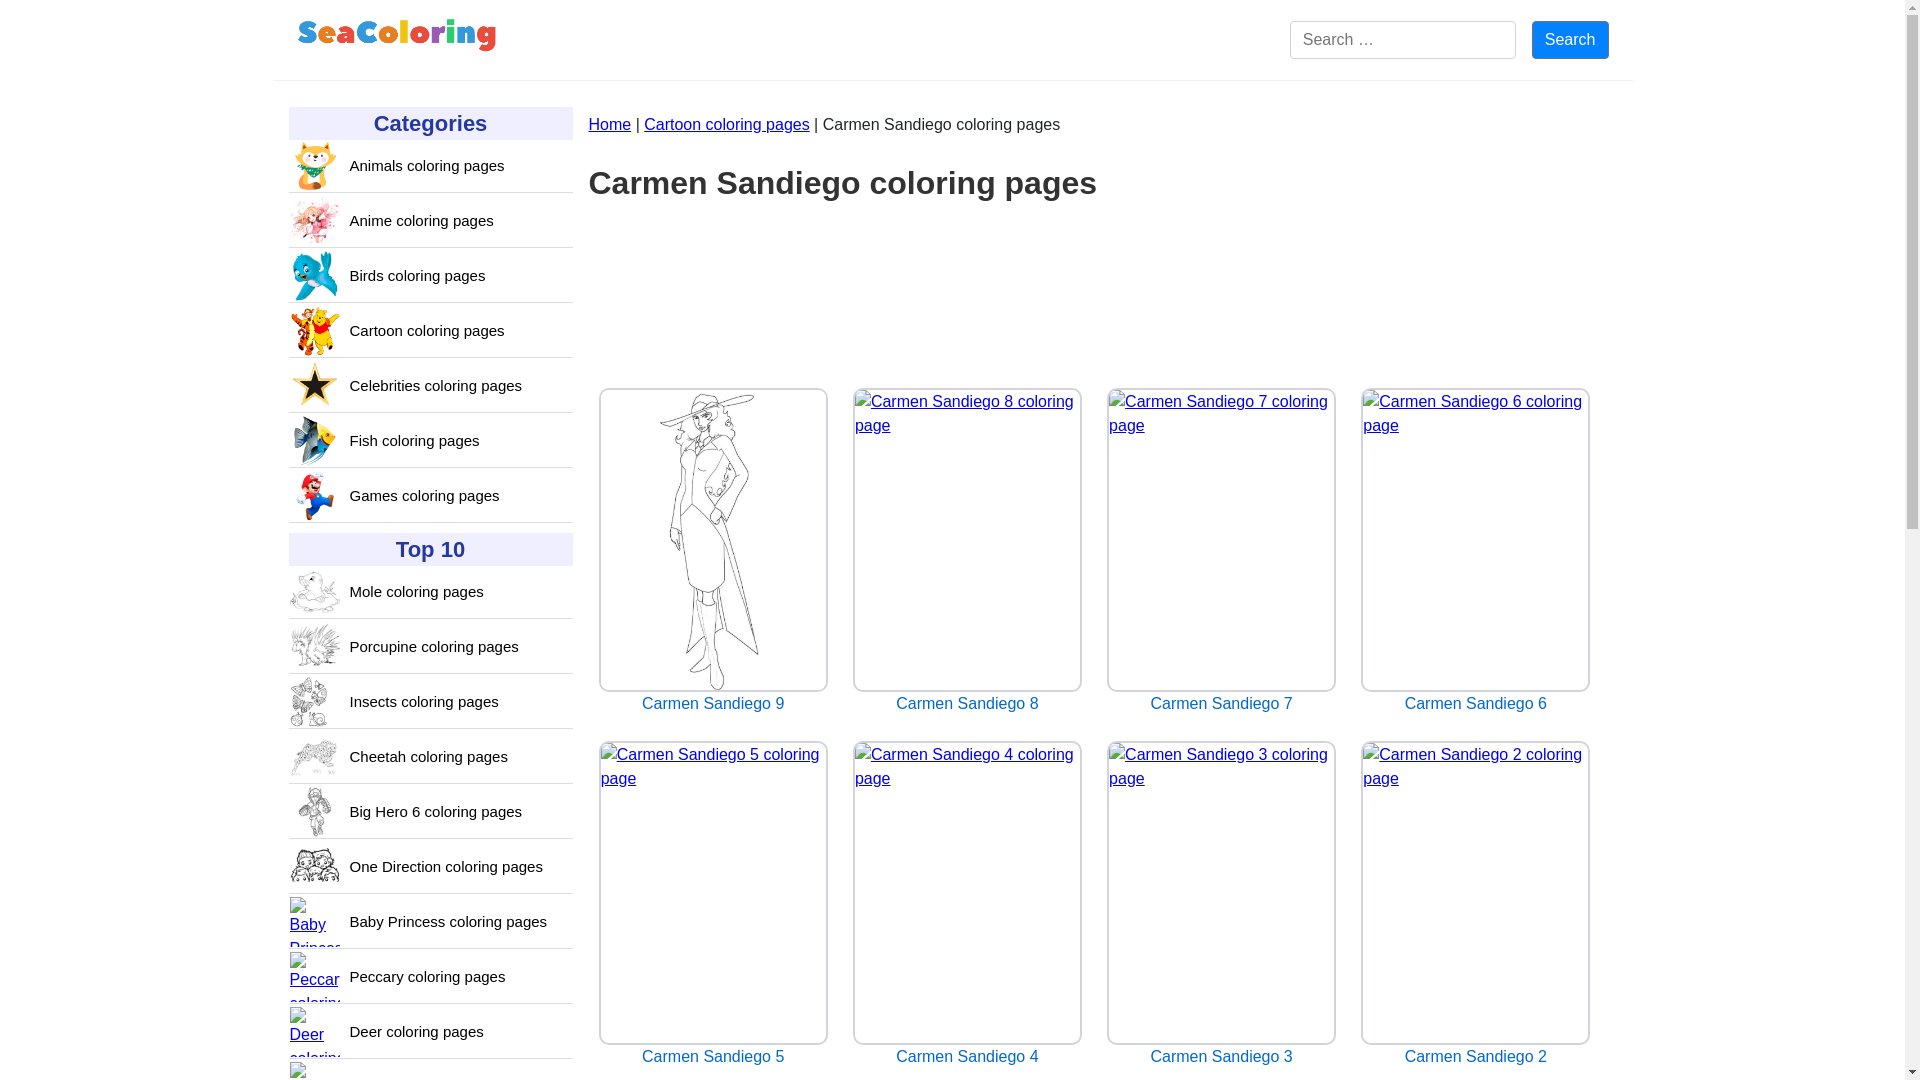 Image resolution: width=1920 pixels, height=1080 pixels. I want to click on One Direction coloring pages, so click(446, 868).